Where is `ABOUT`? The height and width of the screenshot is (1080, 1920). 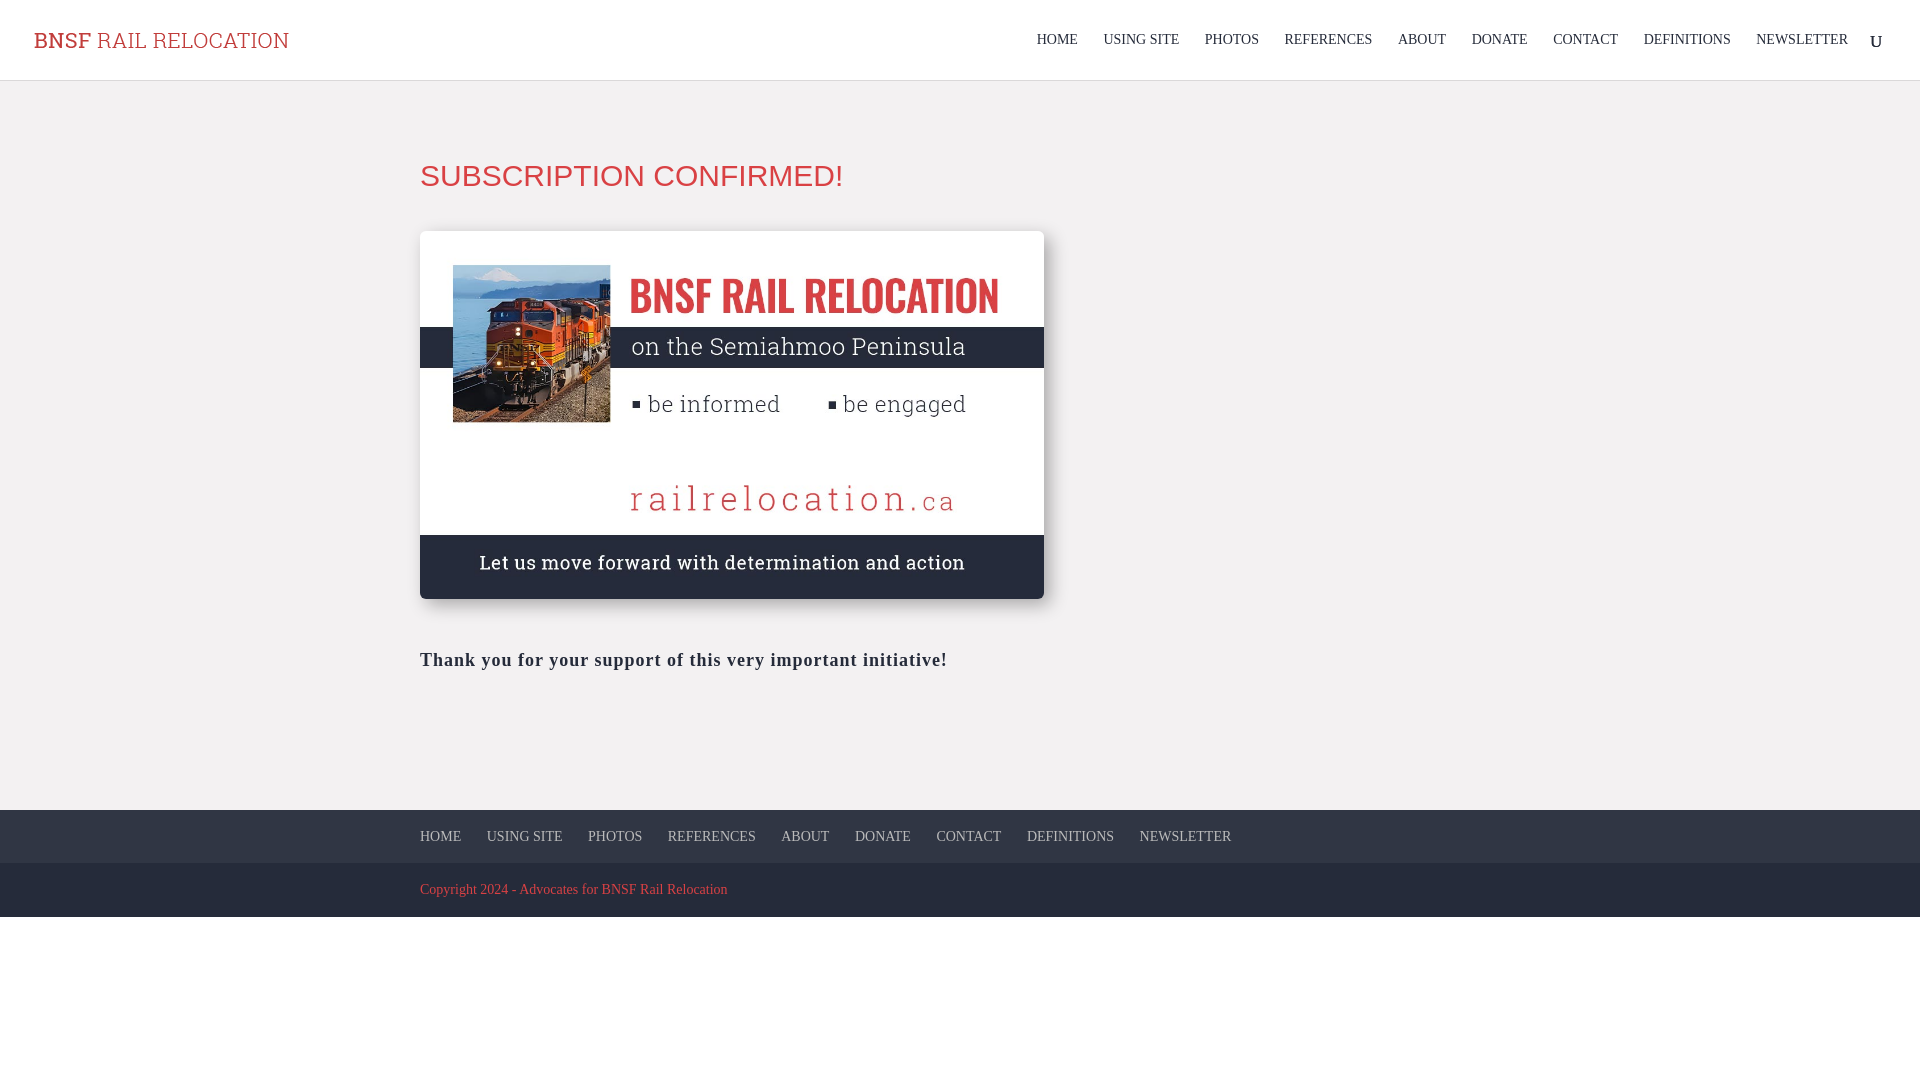 ABOUT is located at coordinates (805, 836).